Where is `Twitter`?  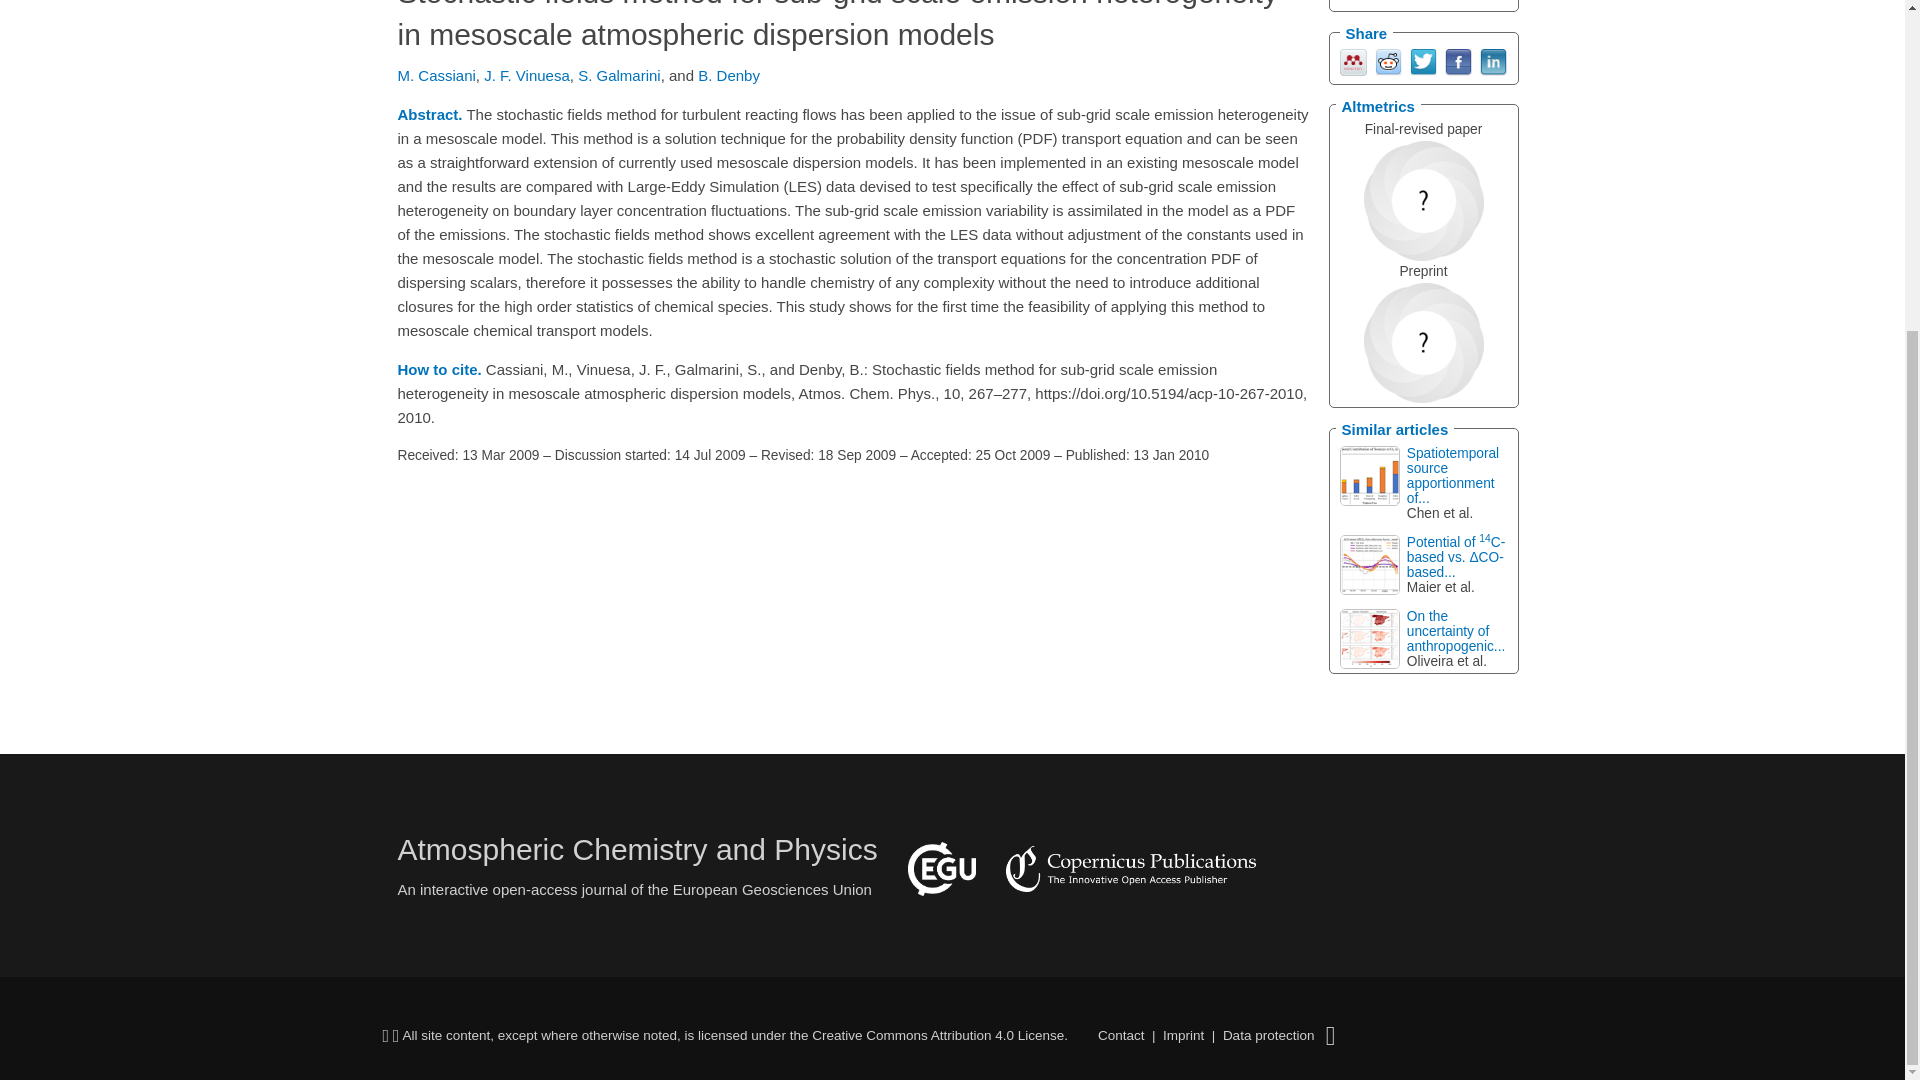
Twitter is located at coordinates (1422, 60).